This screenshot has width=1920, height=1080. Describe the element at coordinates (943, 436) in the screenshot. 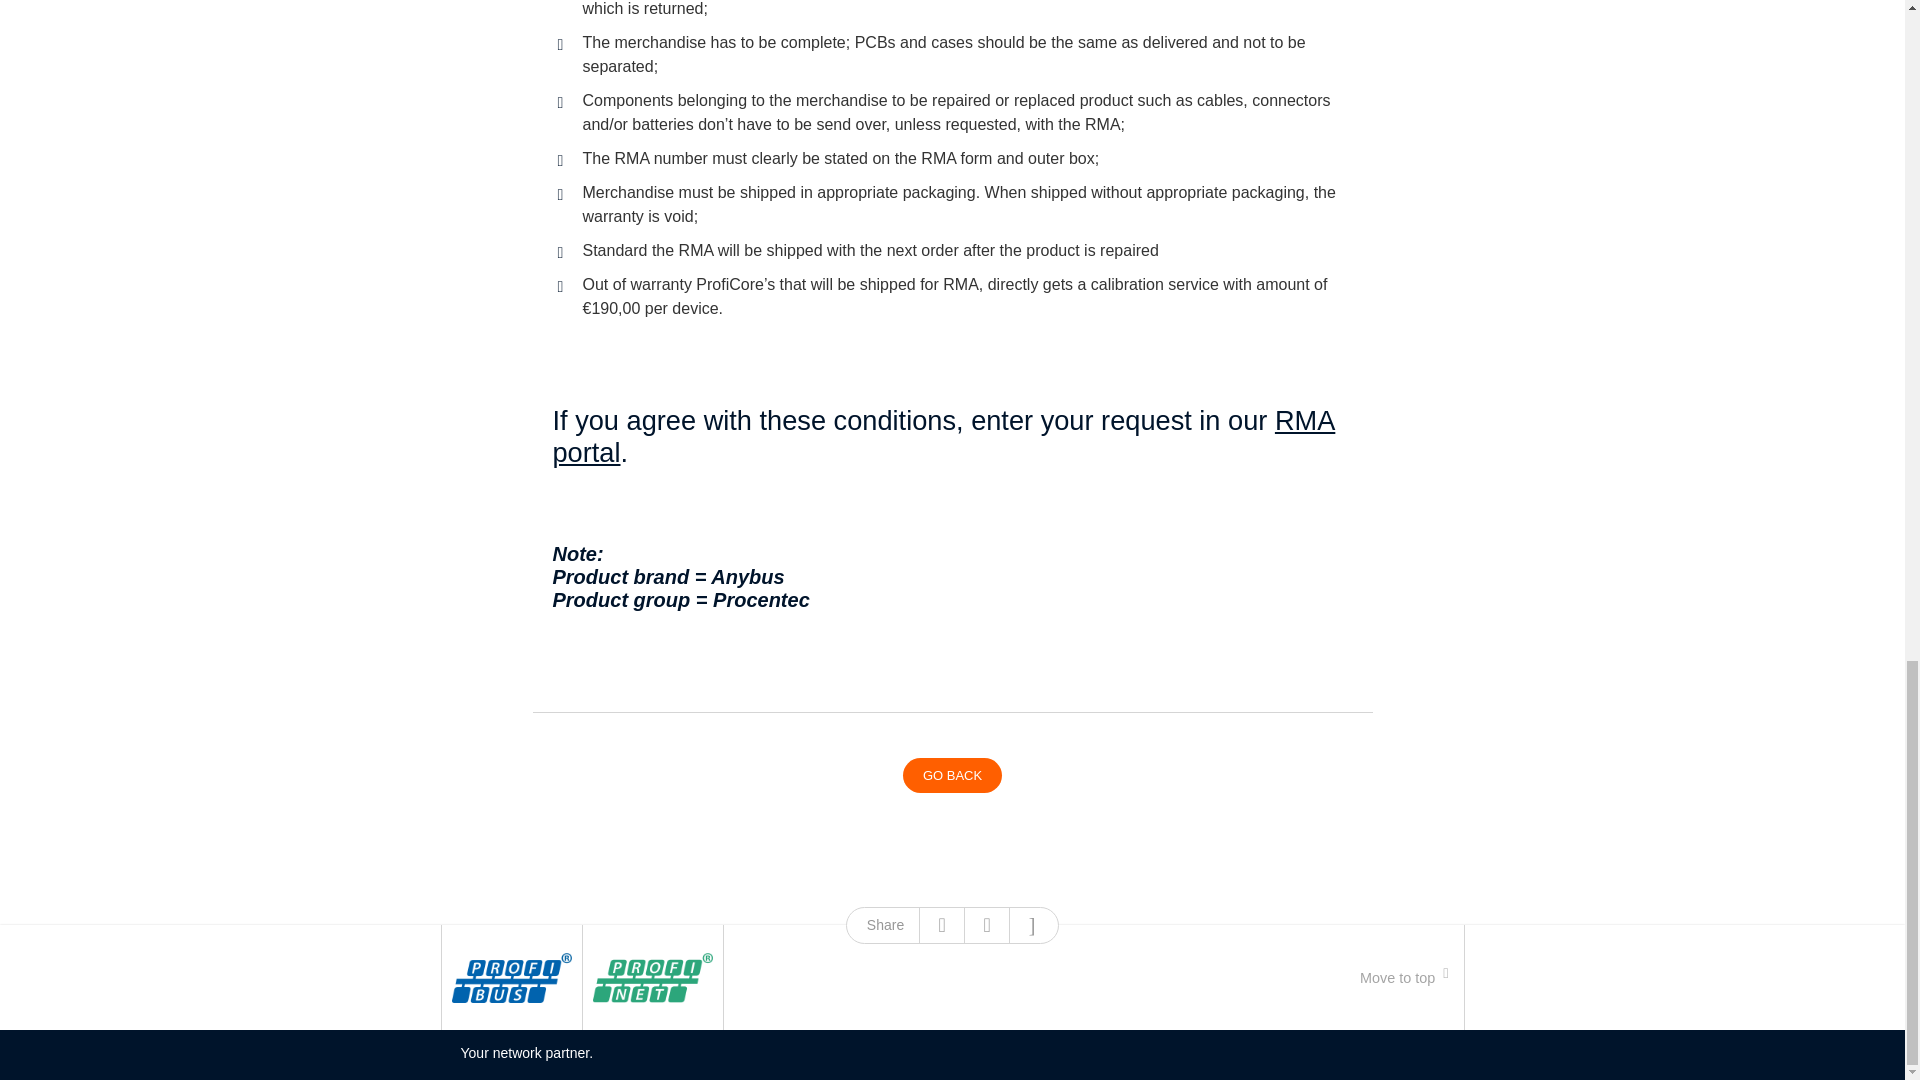

I see `RMA portal` at that location.